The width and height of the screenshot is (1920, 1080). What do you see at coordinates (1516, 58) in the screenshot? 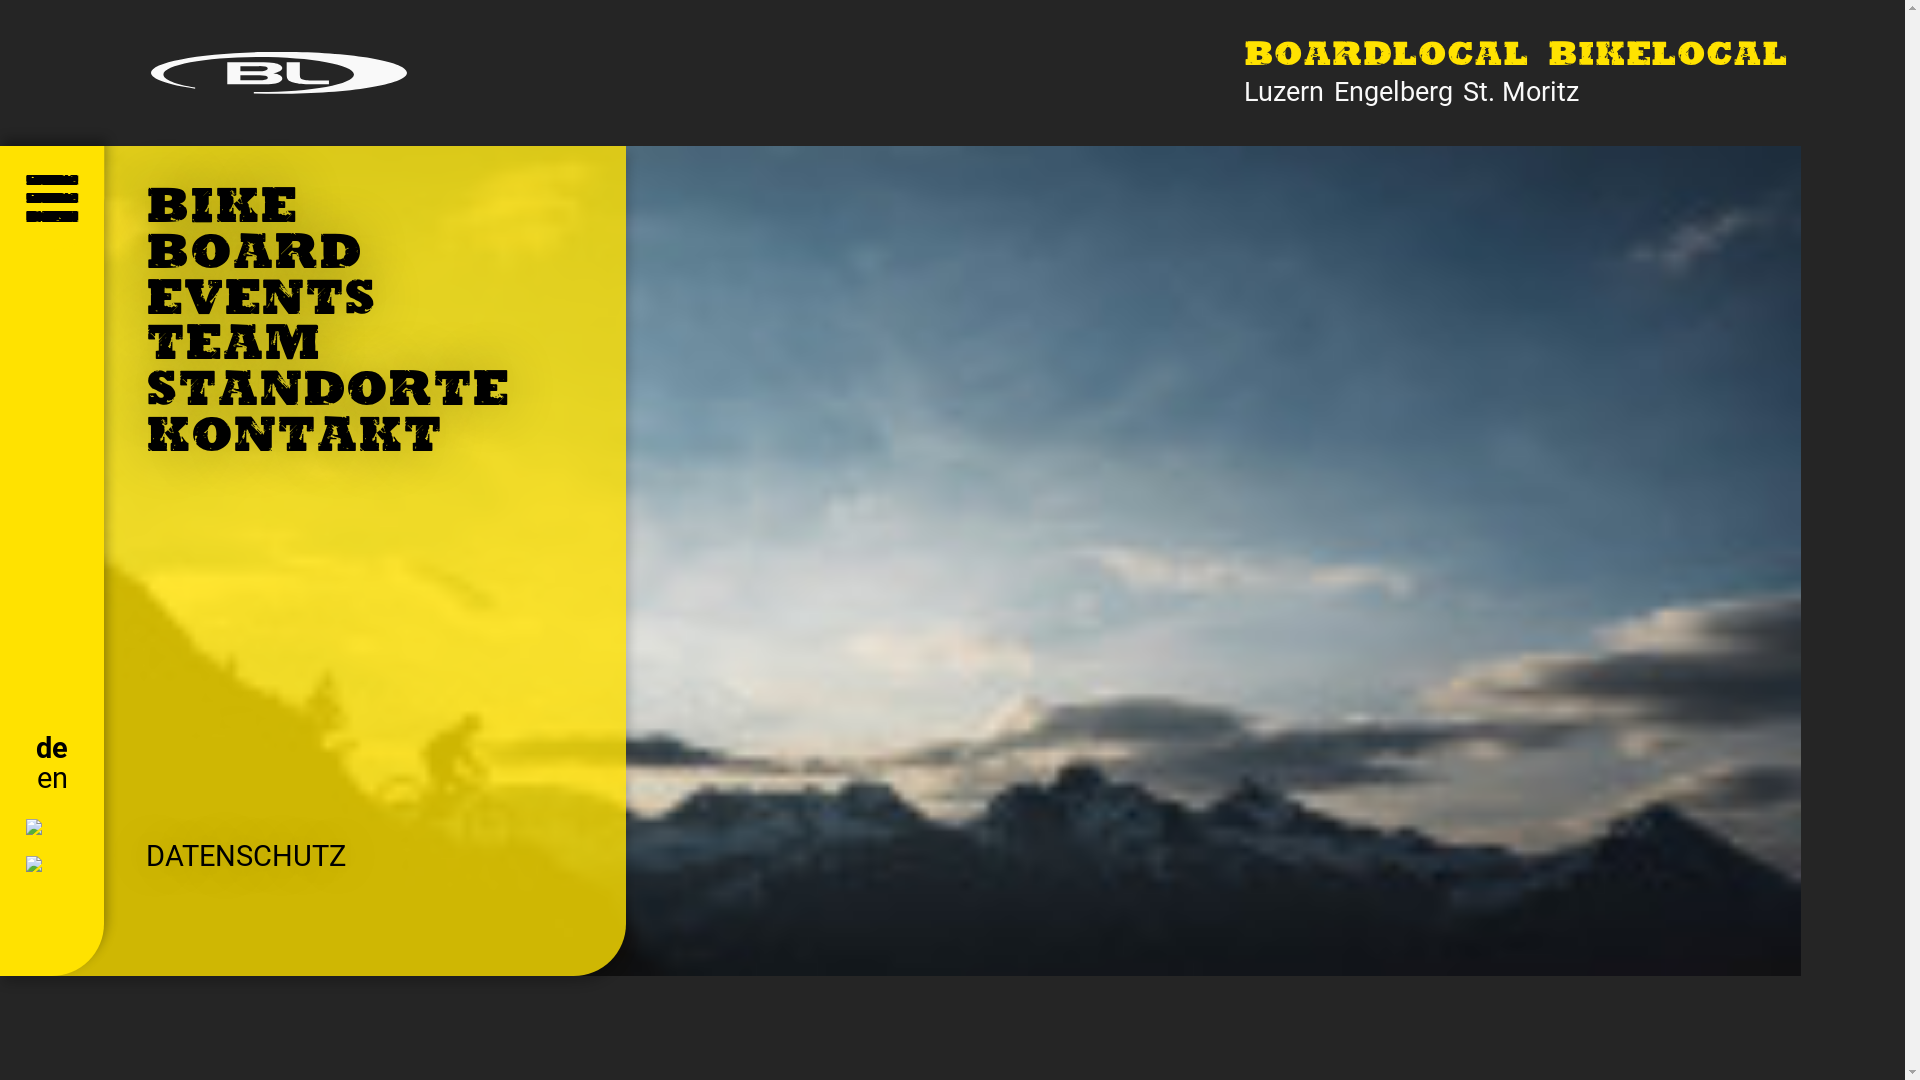
I see `BOARDLOCAL BIKELOCAL` at bounding box center [1516, 58].